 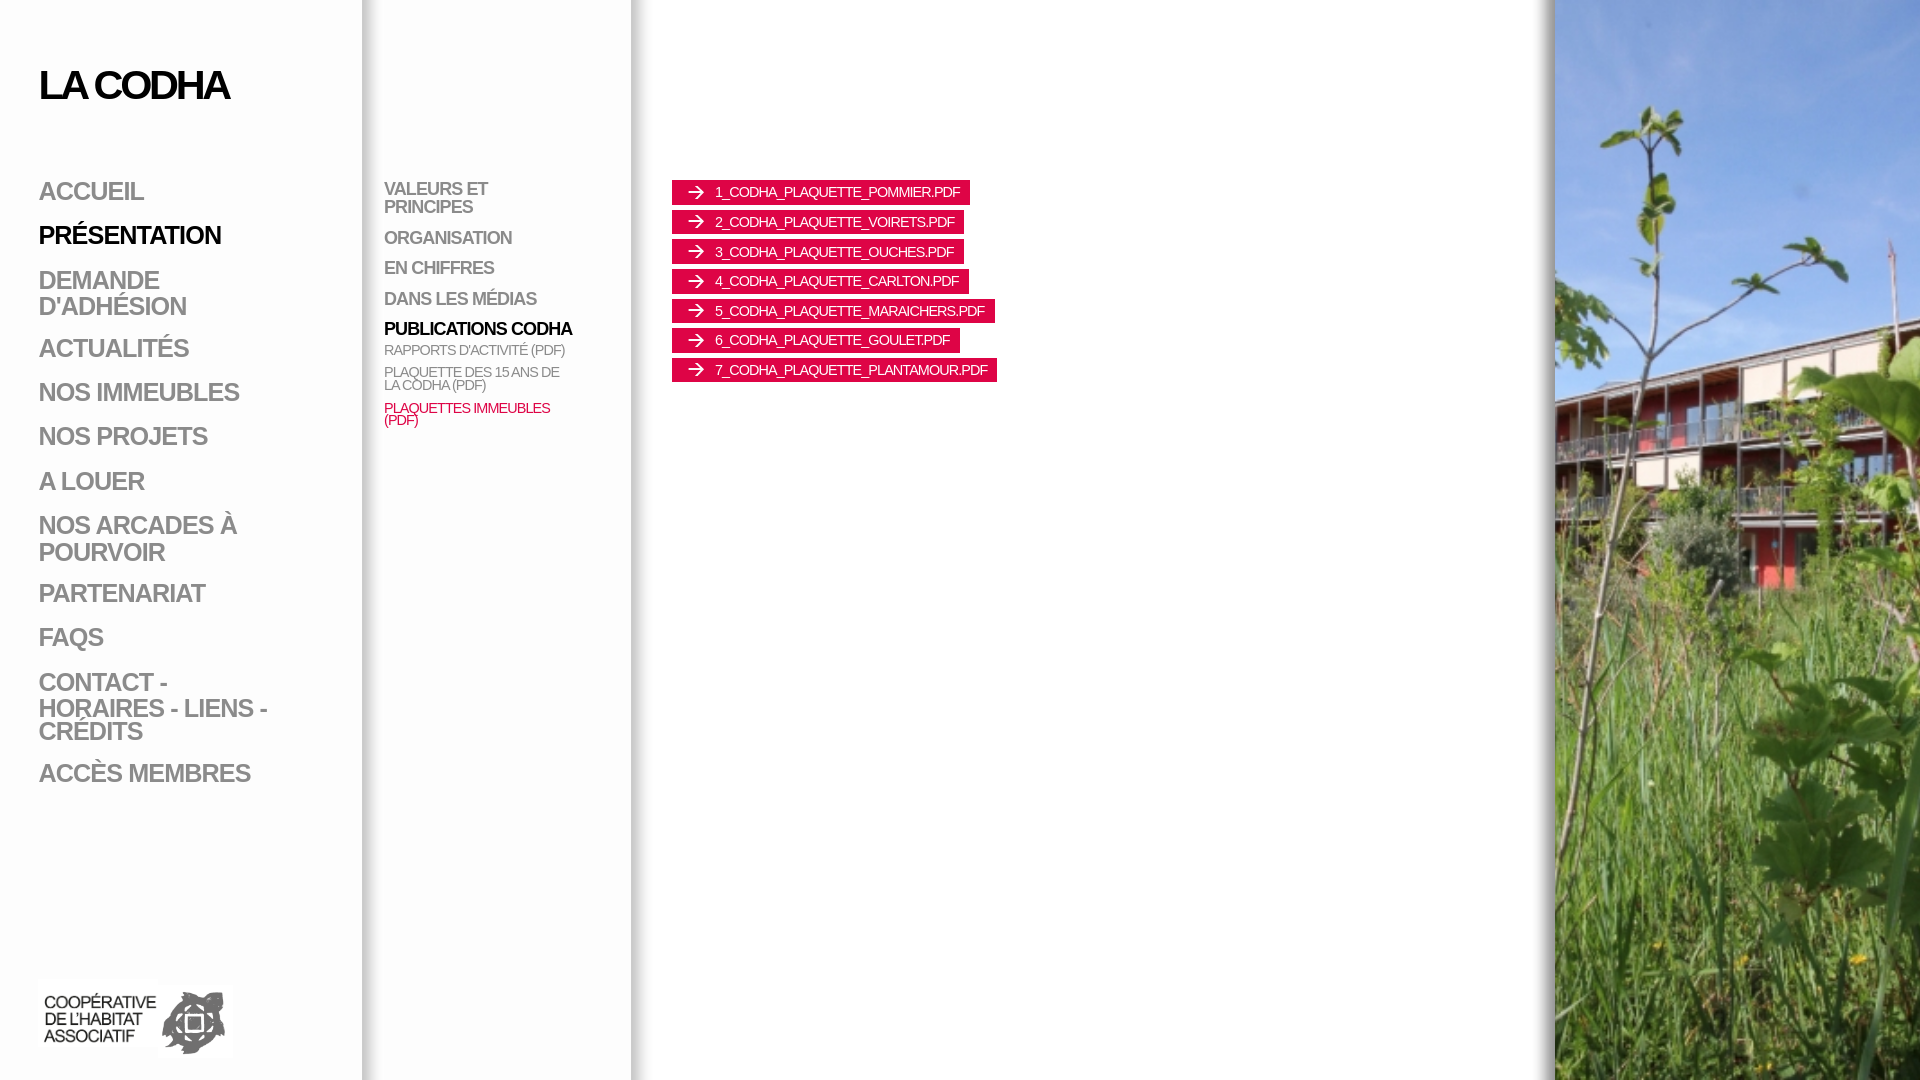 What do you see at coordinates (472, 378) in the screenshot?
I see `PLAQUETTE DES 15 ANS DE LA CODHA (PDF)` at bounding box center [472, 378].